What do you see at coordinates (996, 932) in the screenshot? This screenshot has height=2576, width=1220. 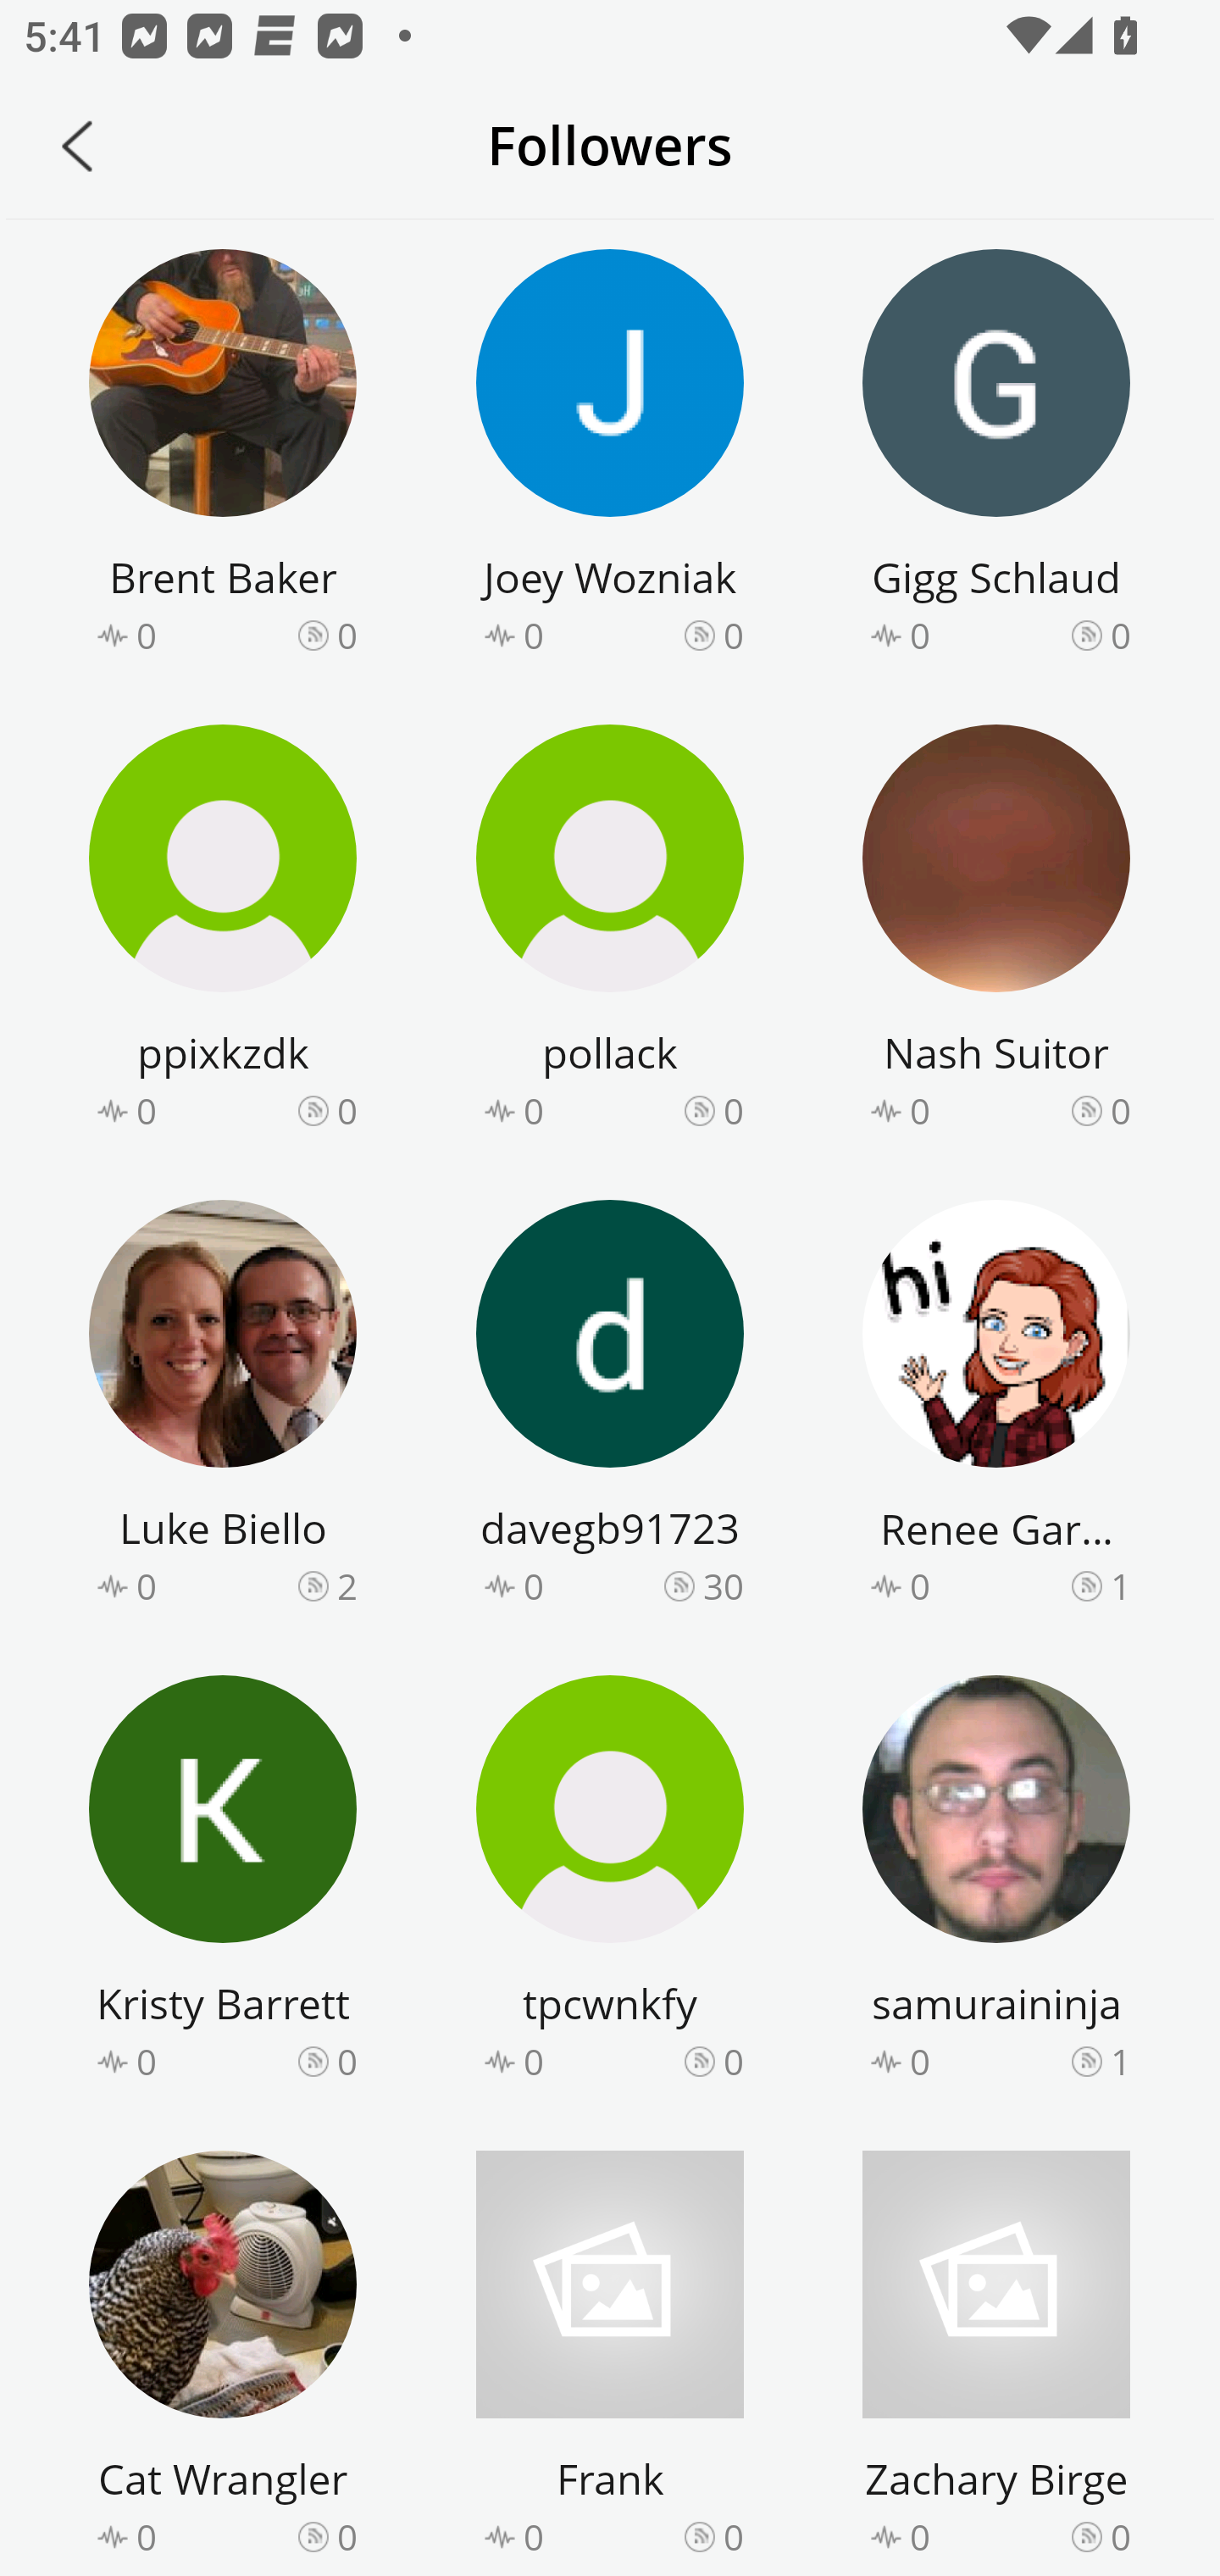 I see `Nash Suitor 0 0` at bounding box center [996, 932].